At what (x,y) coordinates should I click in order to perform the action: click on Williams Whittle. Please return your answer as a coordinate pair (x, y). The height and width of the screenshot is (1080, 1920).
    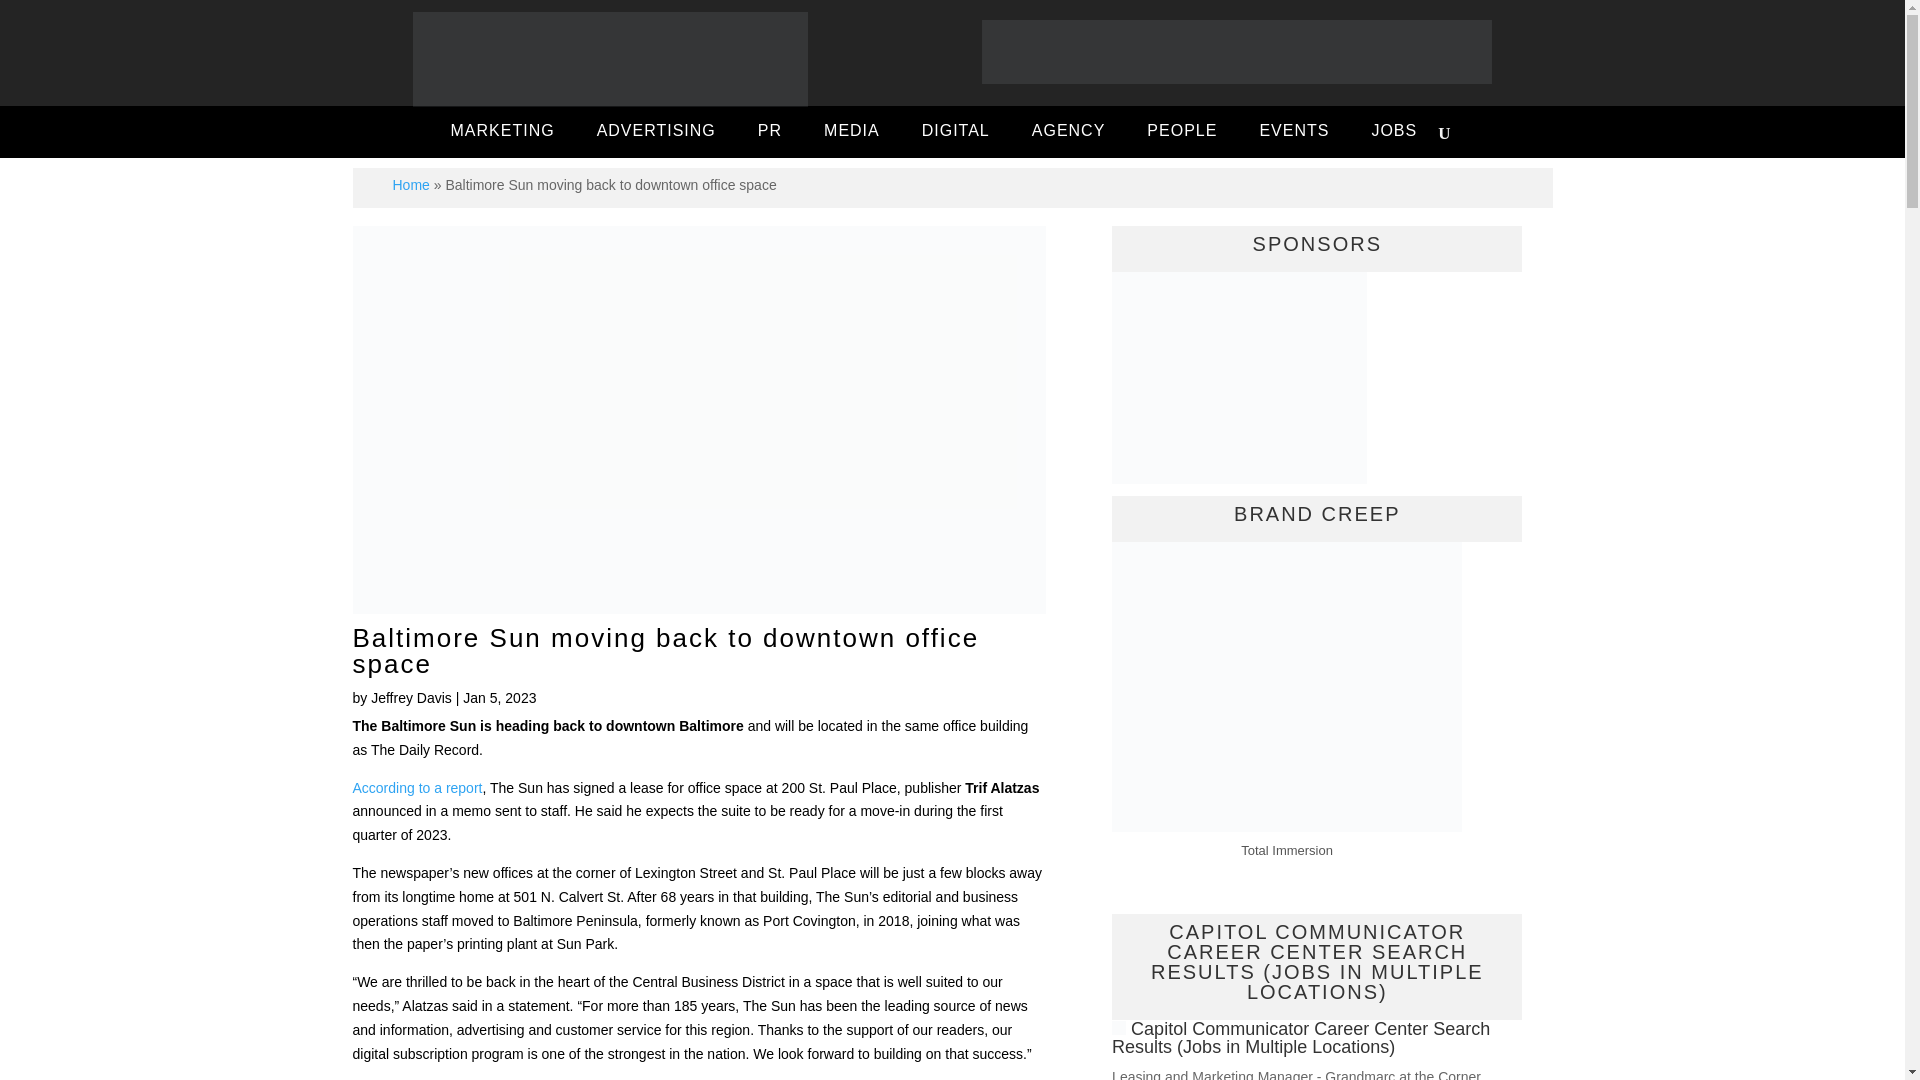
    Looking at the image, I should click on (1239, 378).